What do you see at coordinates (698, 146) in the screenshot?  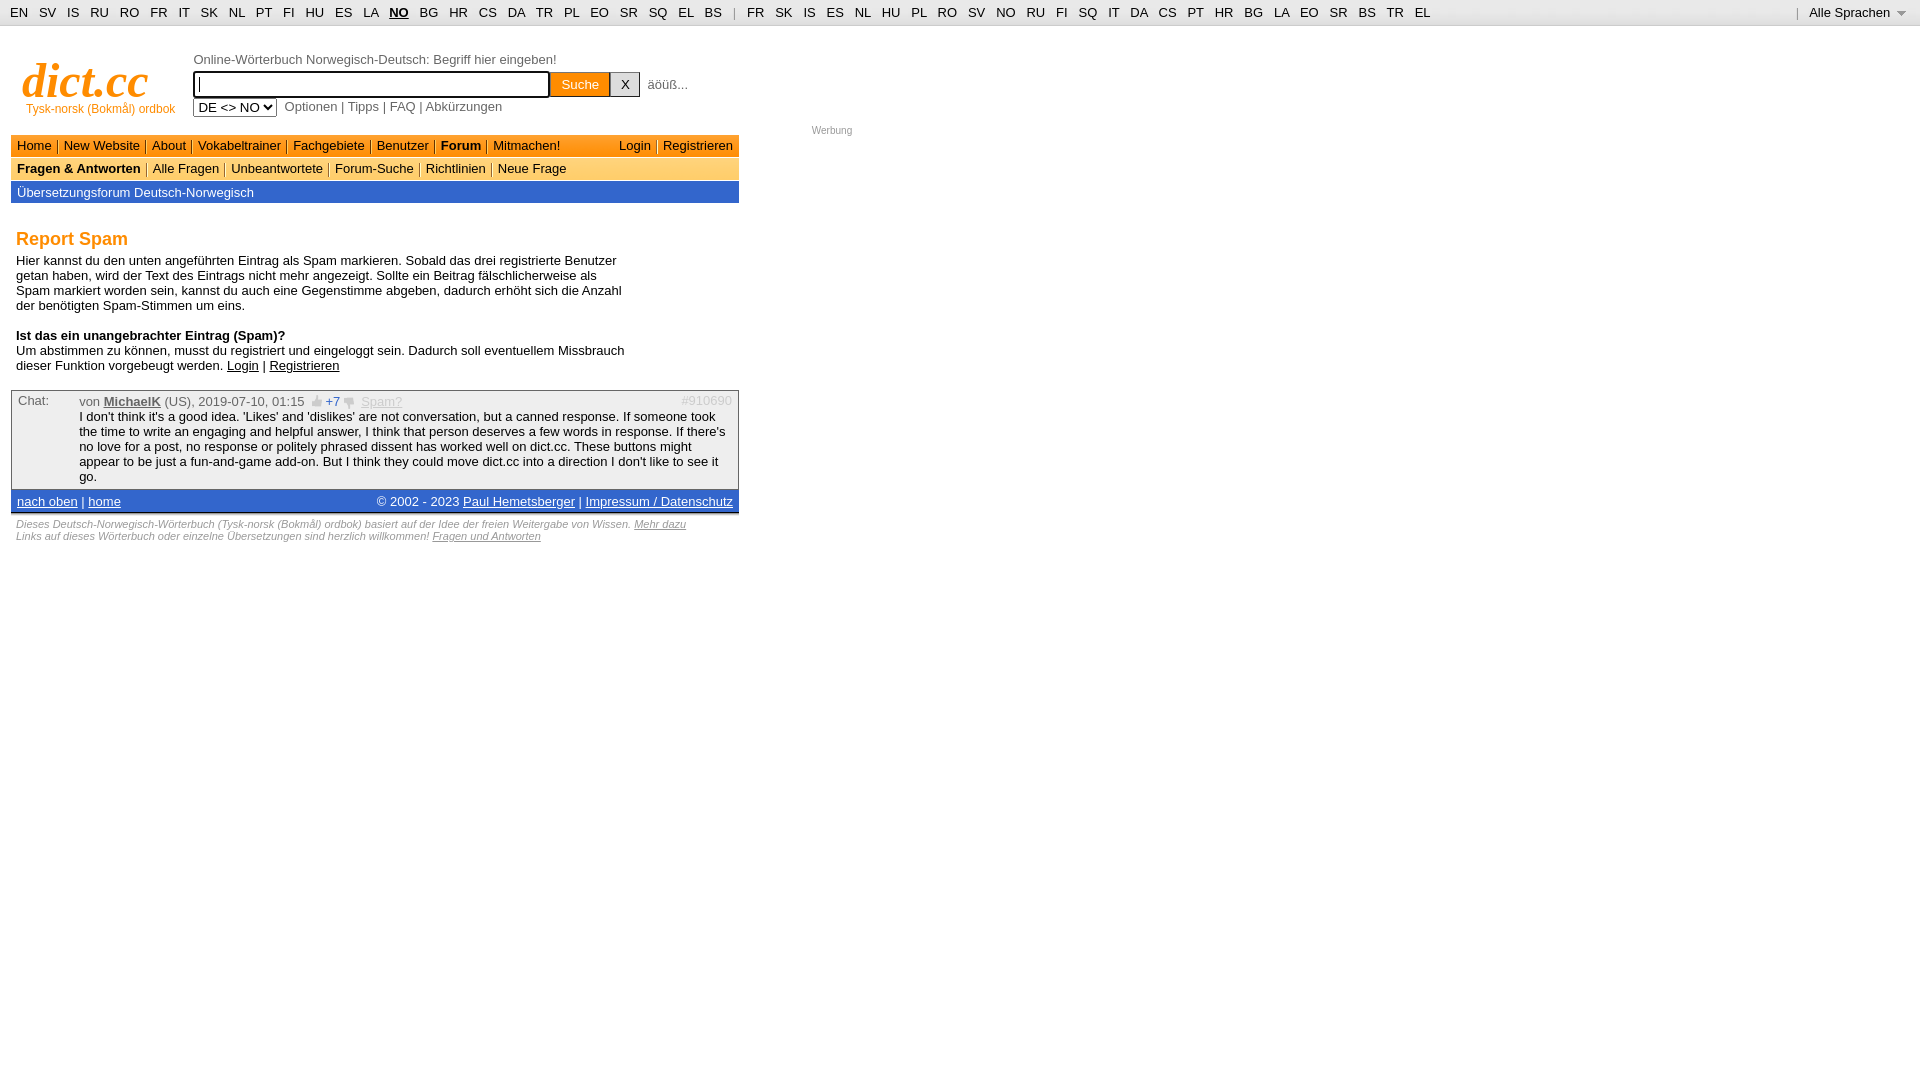 I see `Registrieren` at bounding box center [698, 146].